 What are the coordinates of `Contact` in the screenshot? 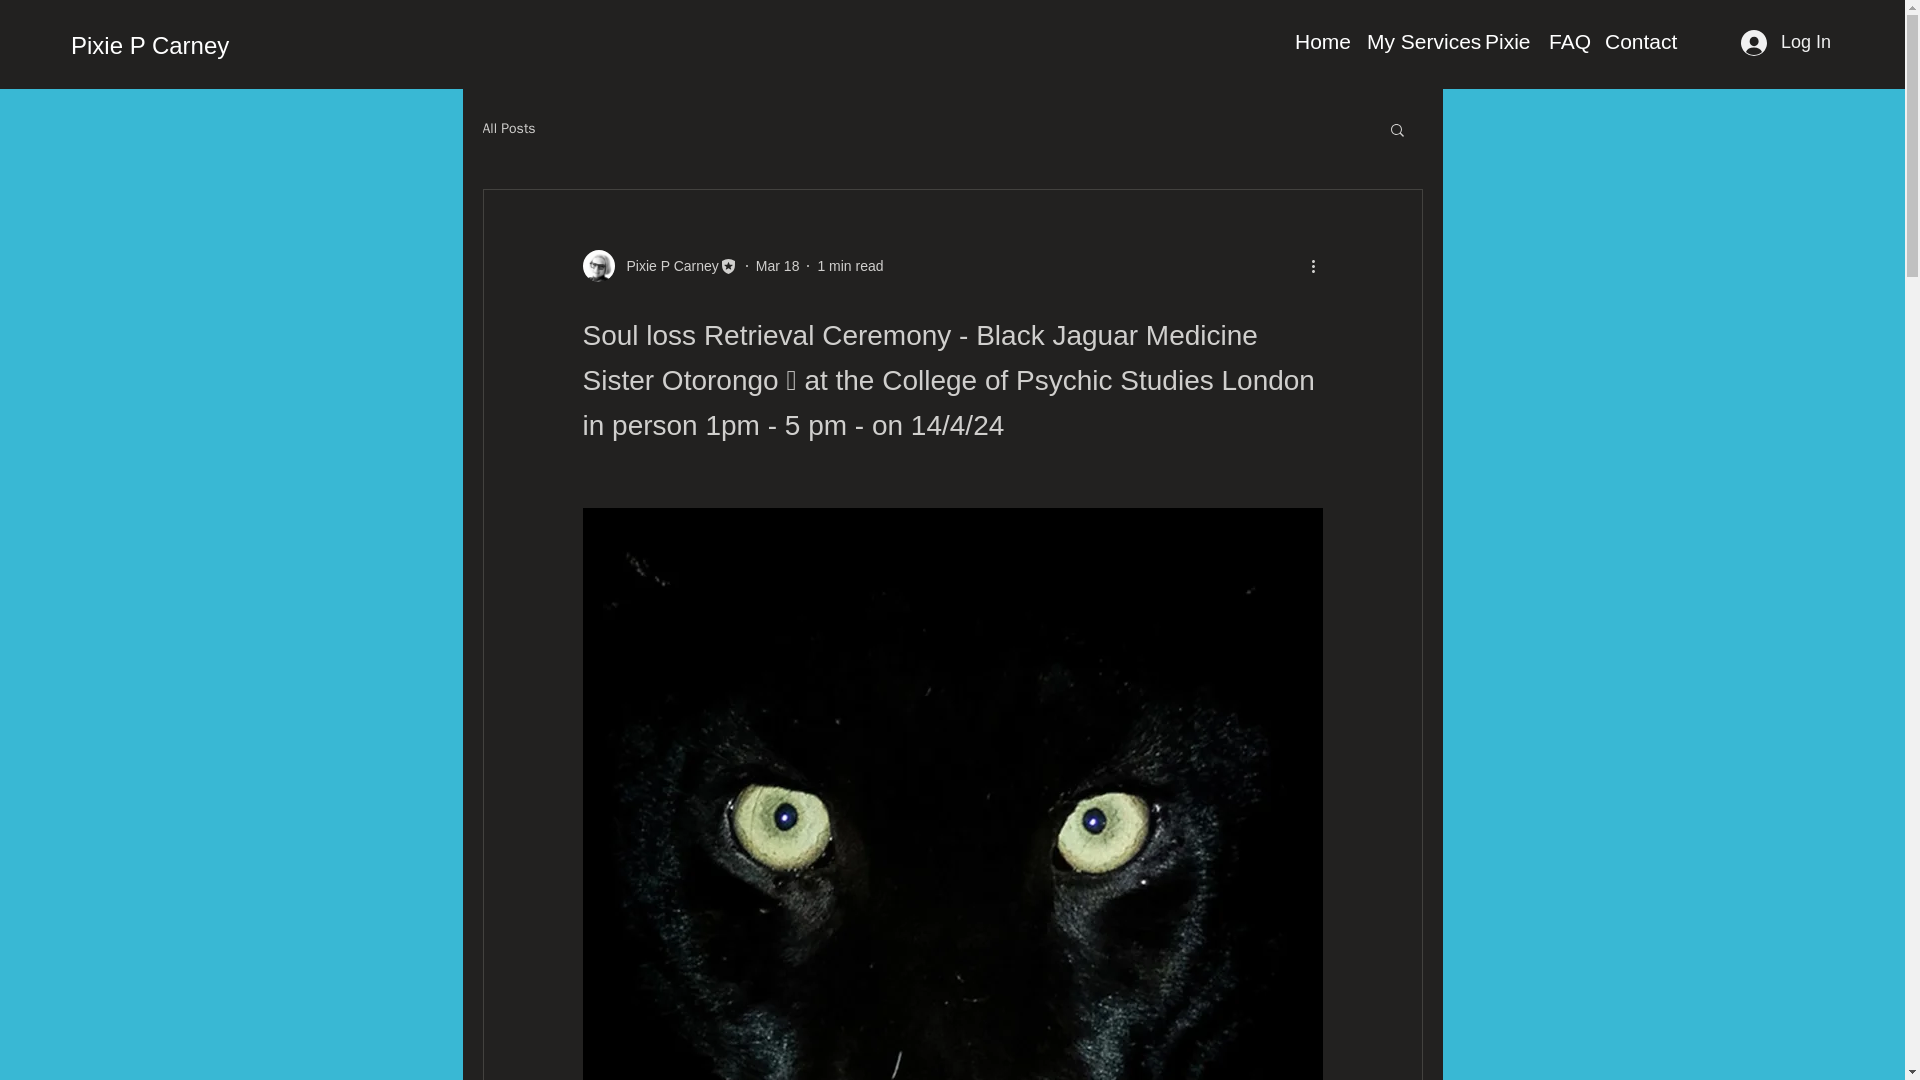 It's located at (1639, 42).